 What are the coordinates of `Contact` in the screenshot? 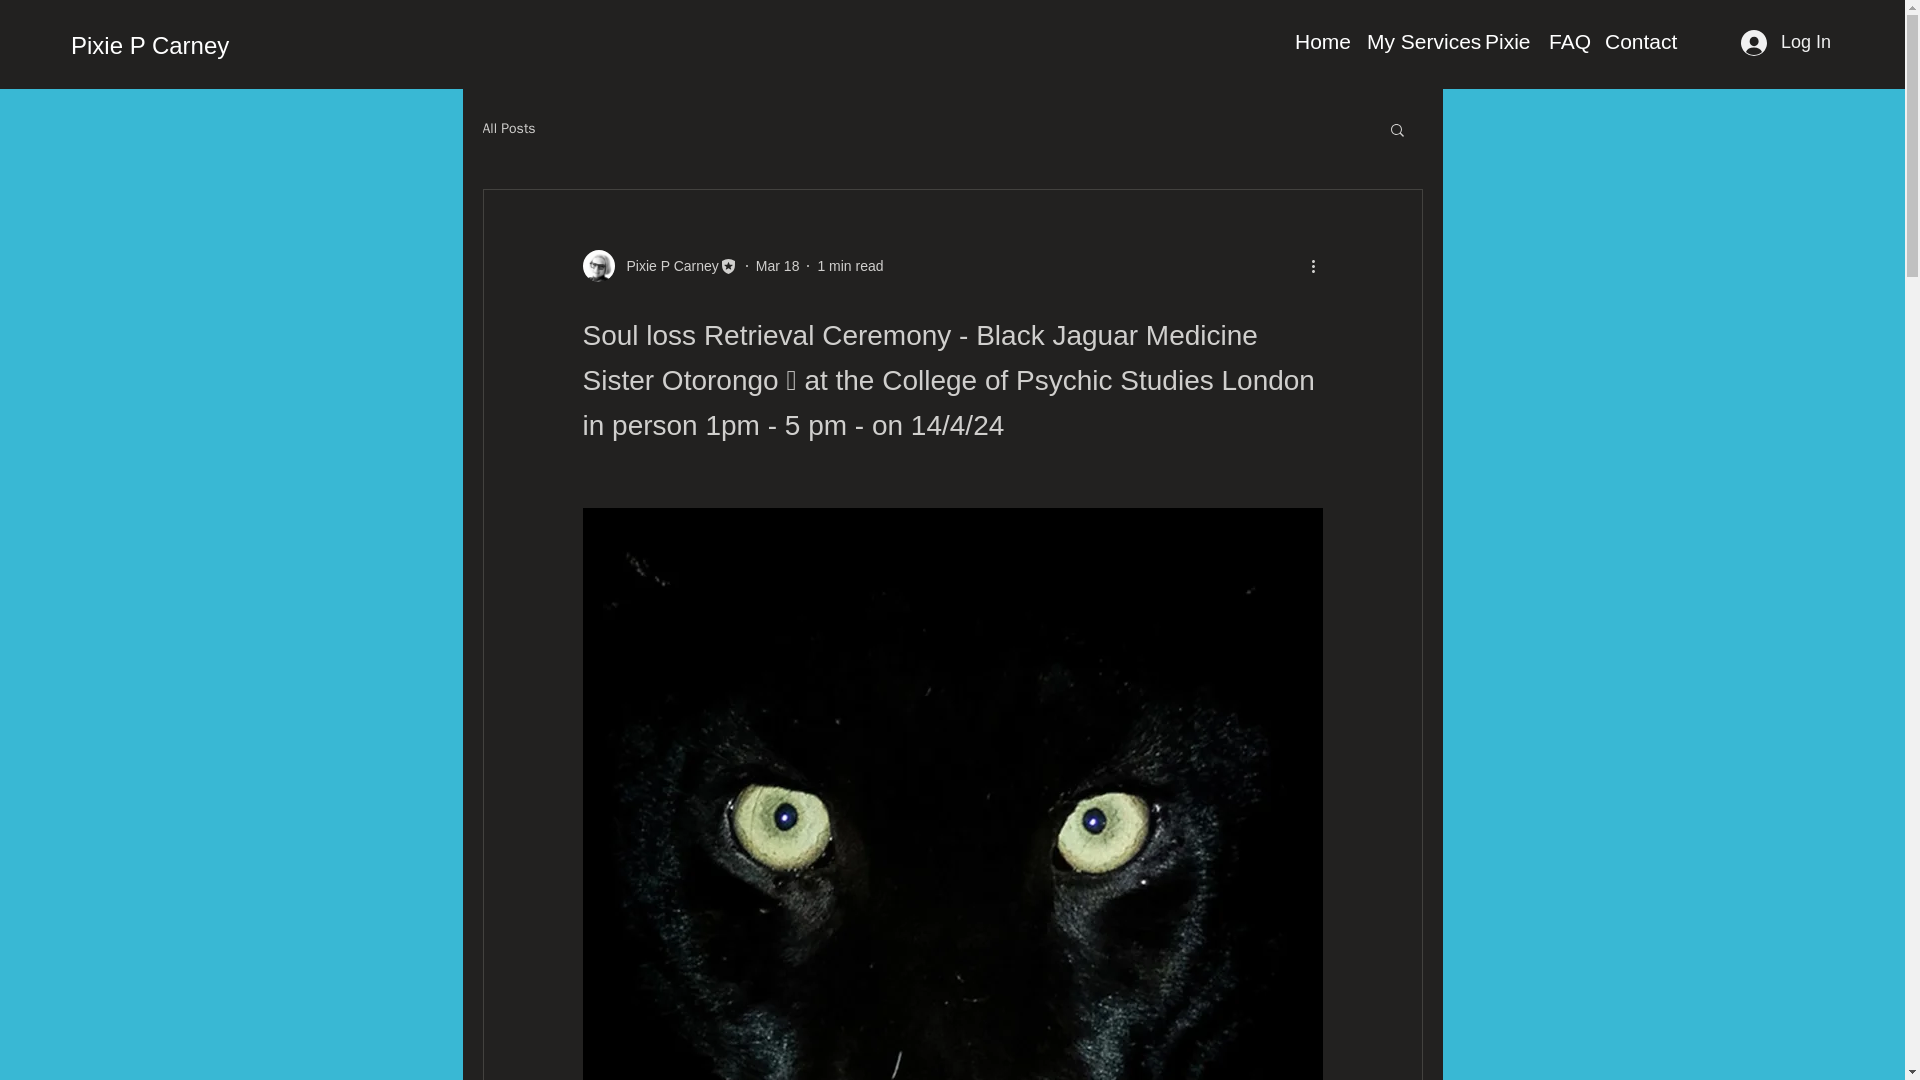 It's located at (1639, 42).